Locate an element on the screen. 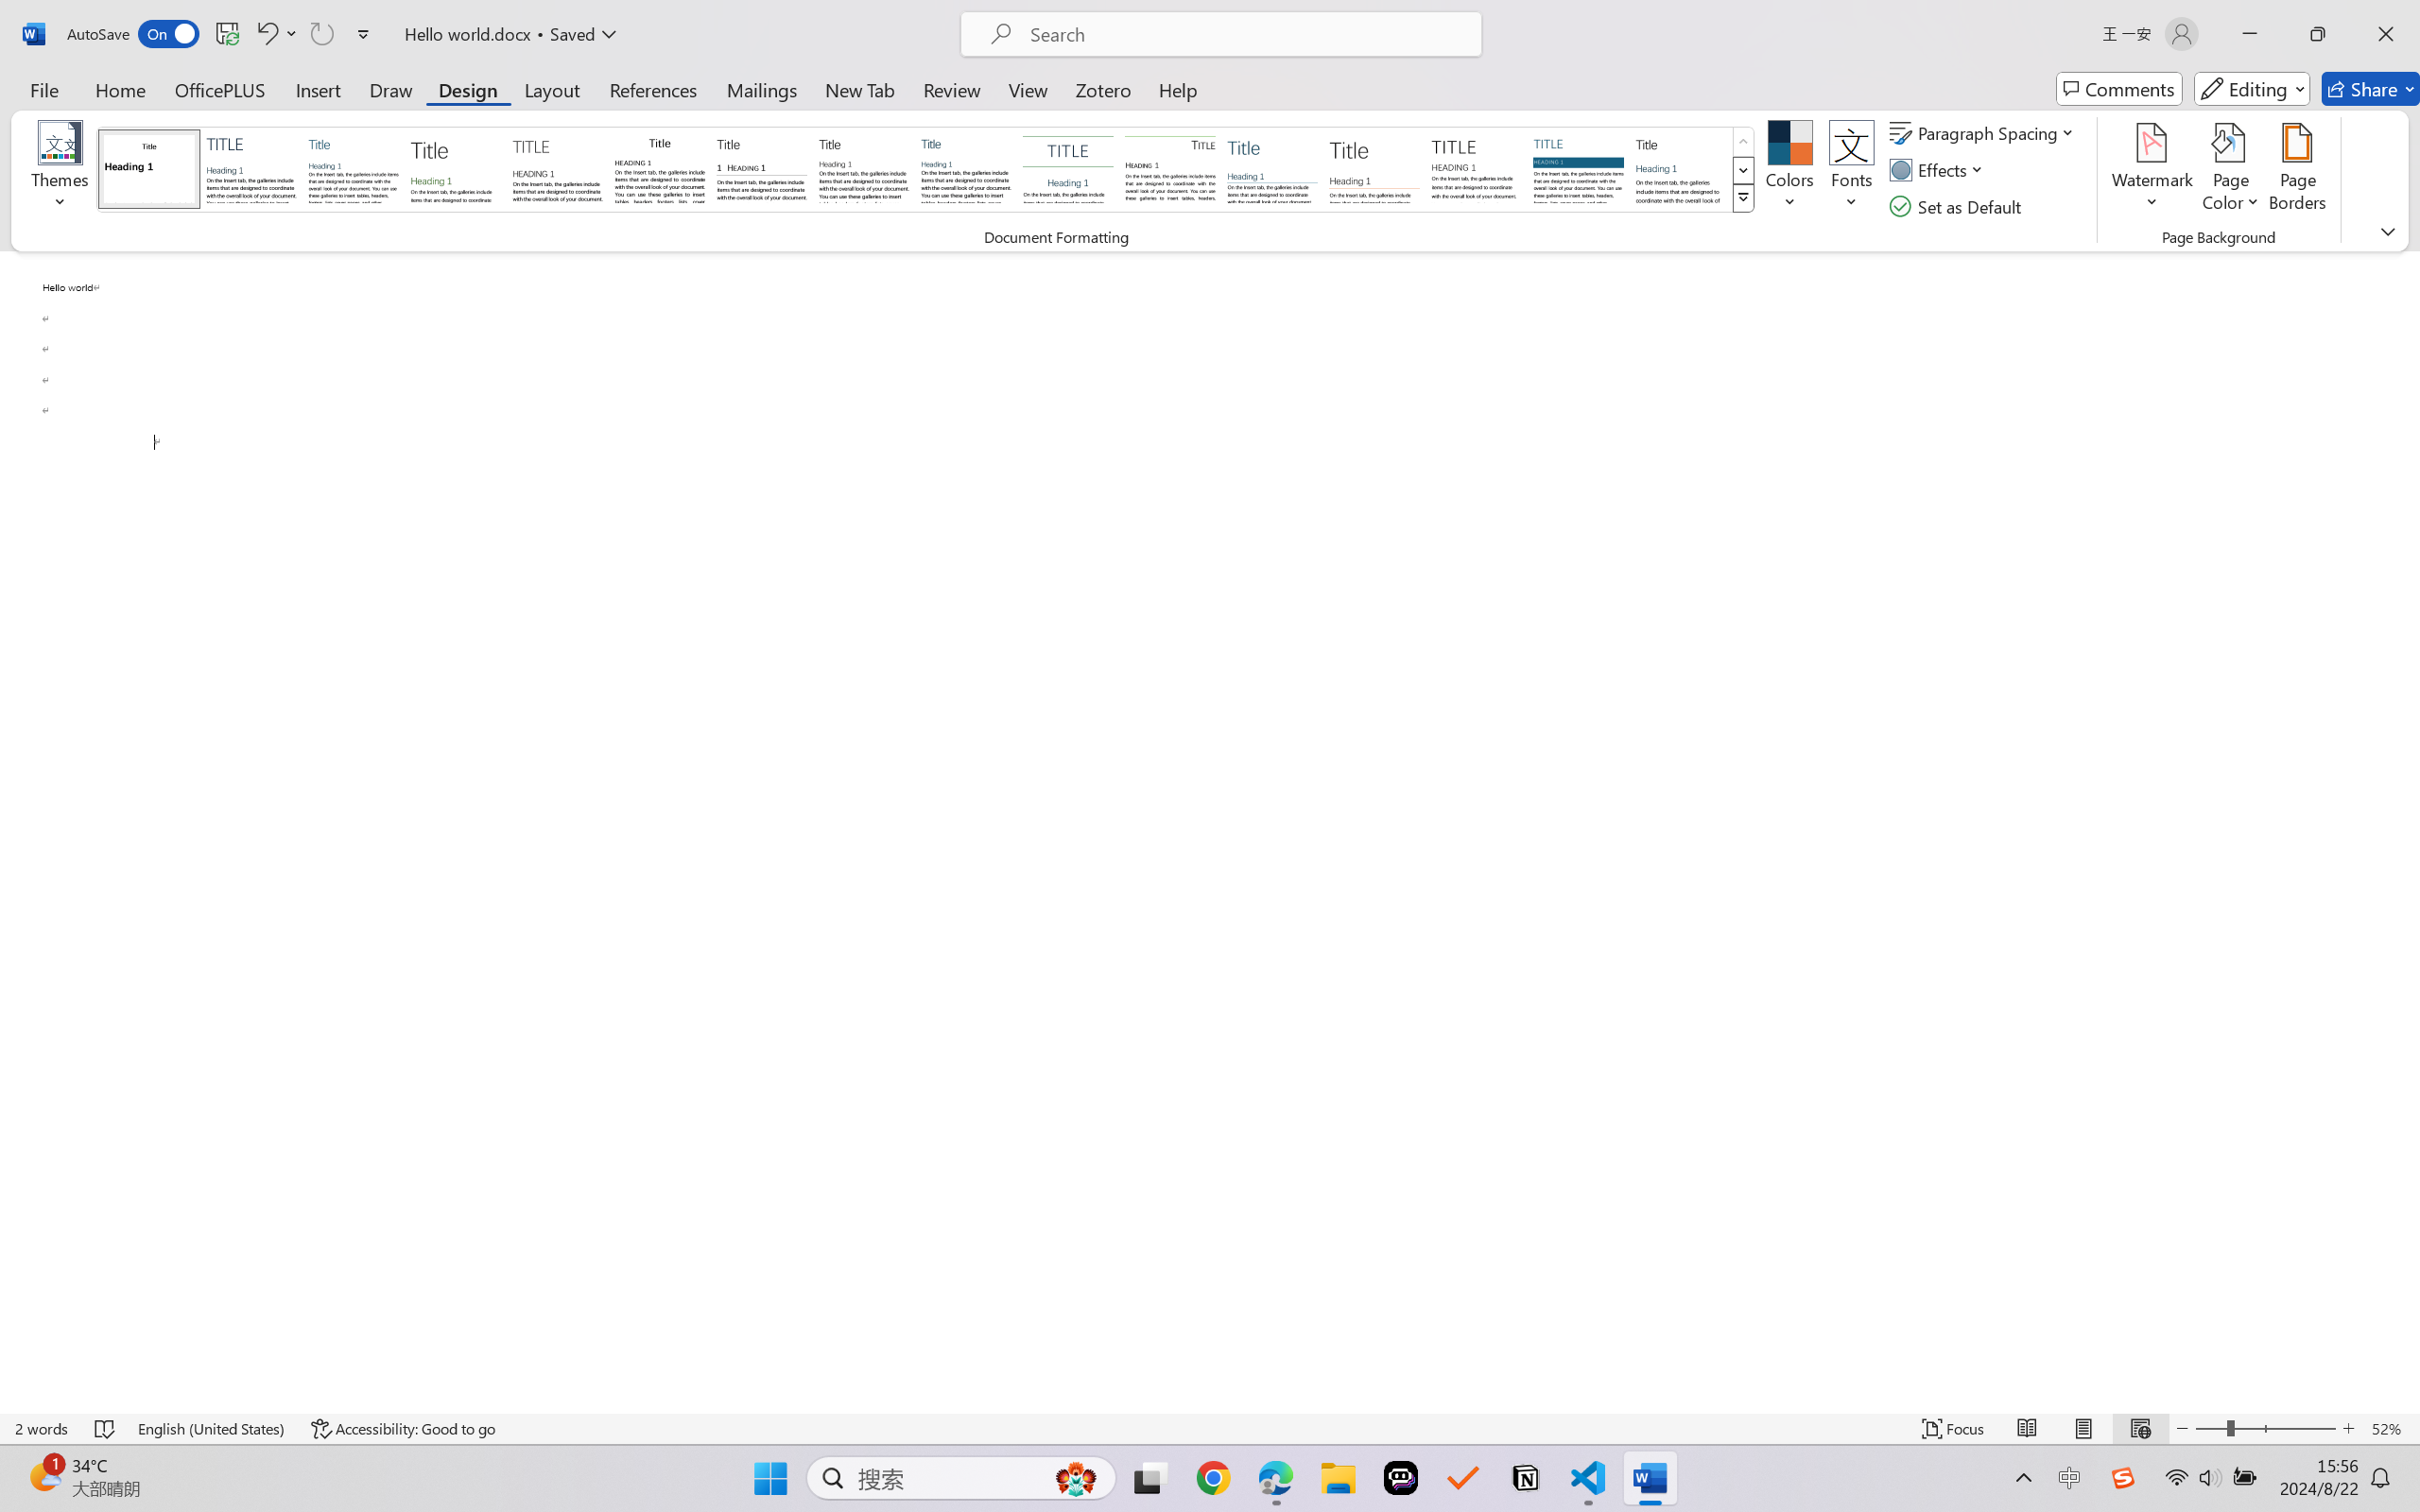  Zoom In is located at coordinates (2349, 1429).